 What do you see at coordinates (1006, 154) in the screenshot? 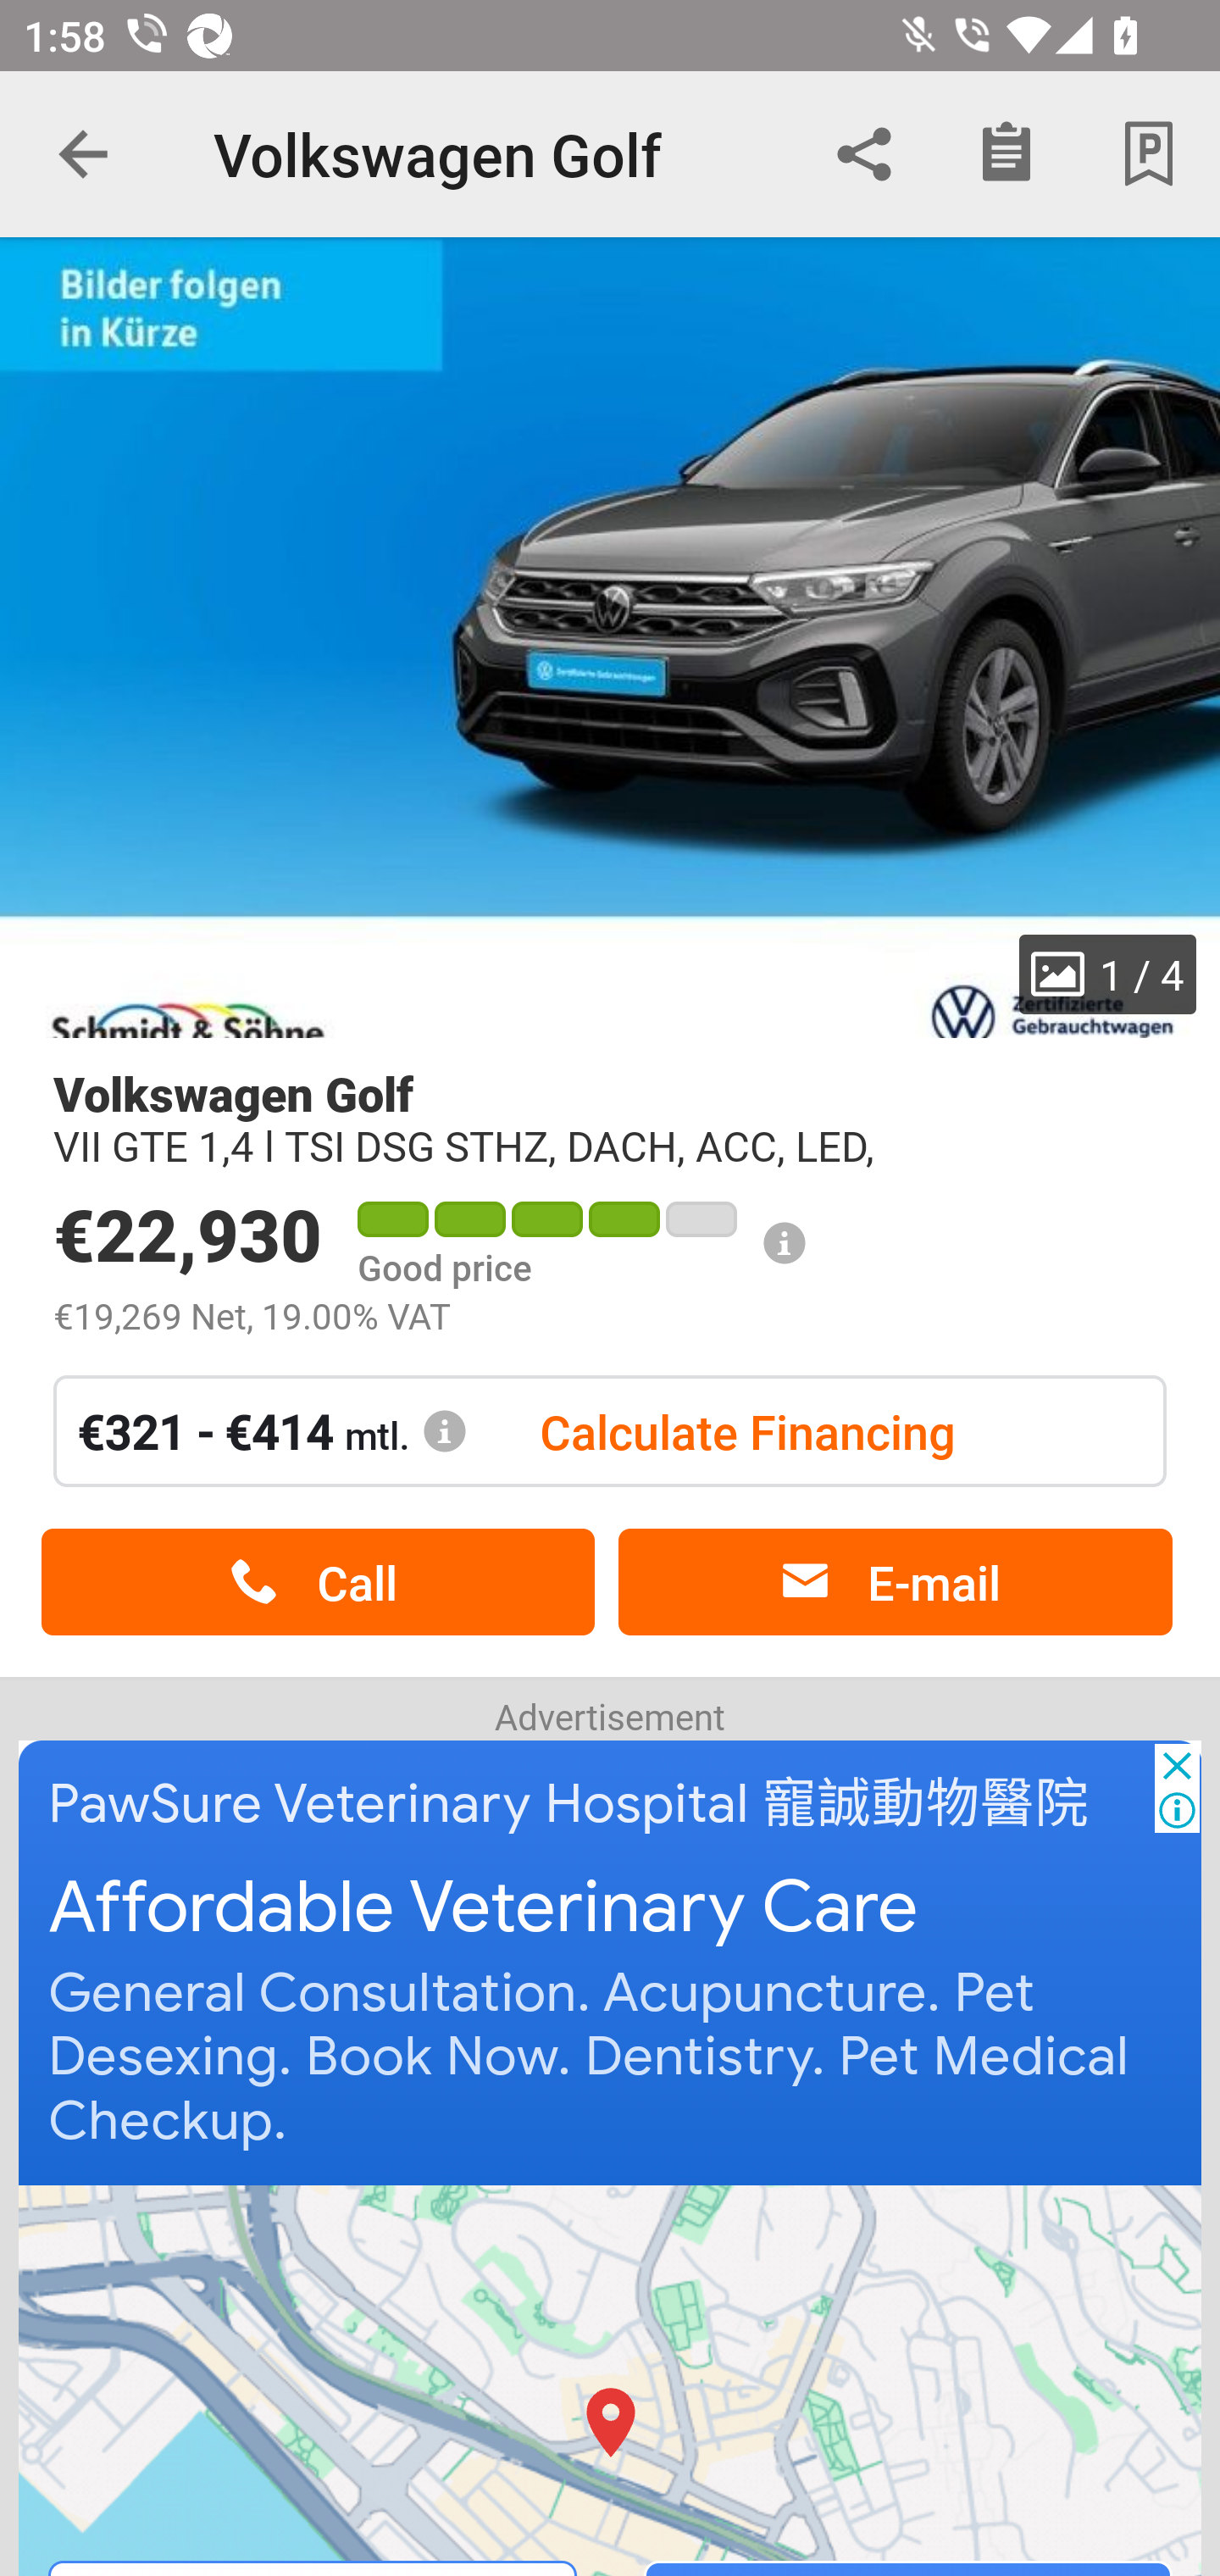
I see `Checklist` at bounding box center [1006, 154].